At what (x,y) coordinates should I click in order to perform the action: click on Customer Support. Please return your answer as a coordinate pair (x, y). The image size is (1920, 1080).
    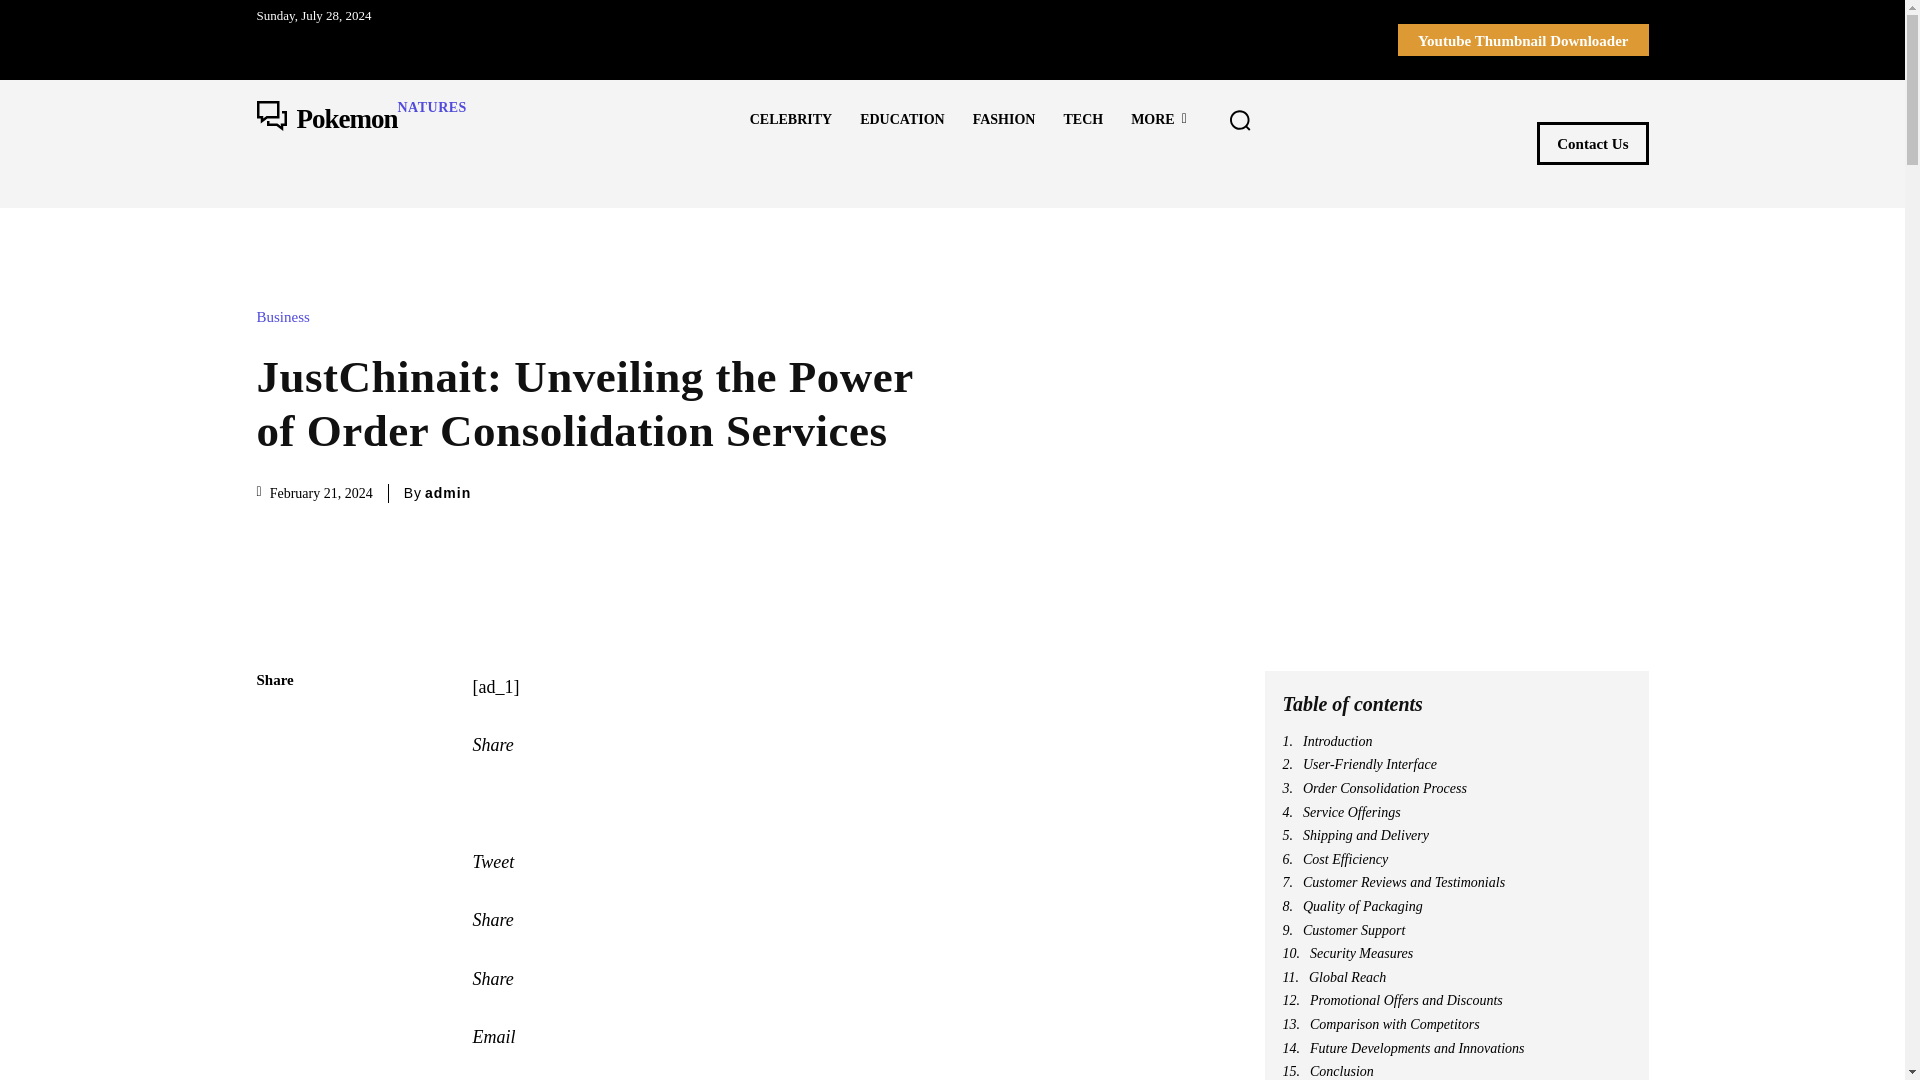
    Looking at the image, I should click on (1456, 930).